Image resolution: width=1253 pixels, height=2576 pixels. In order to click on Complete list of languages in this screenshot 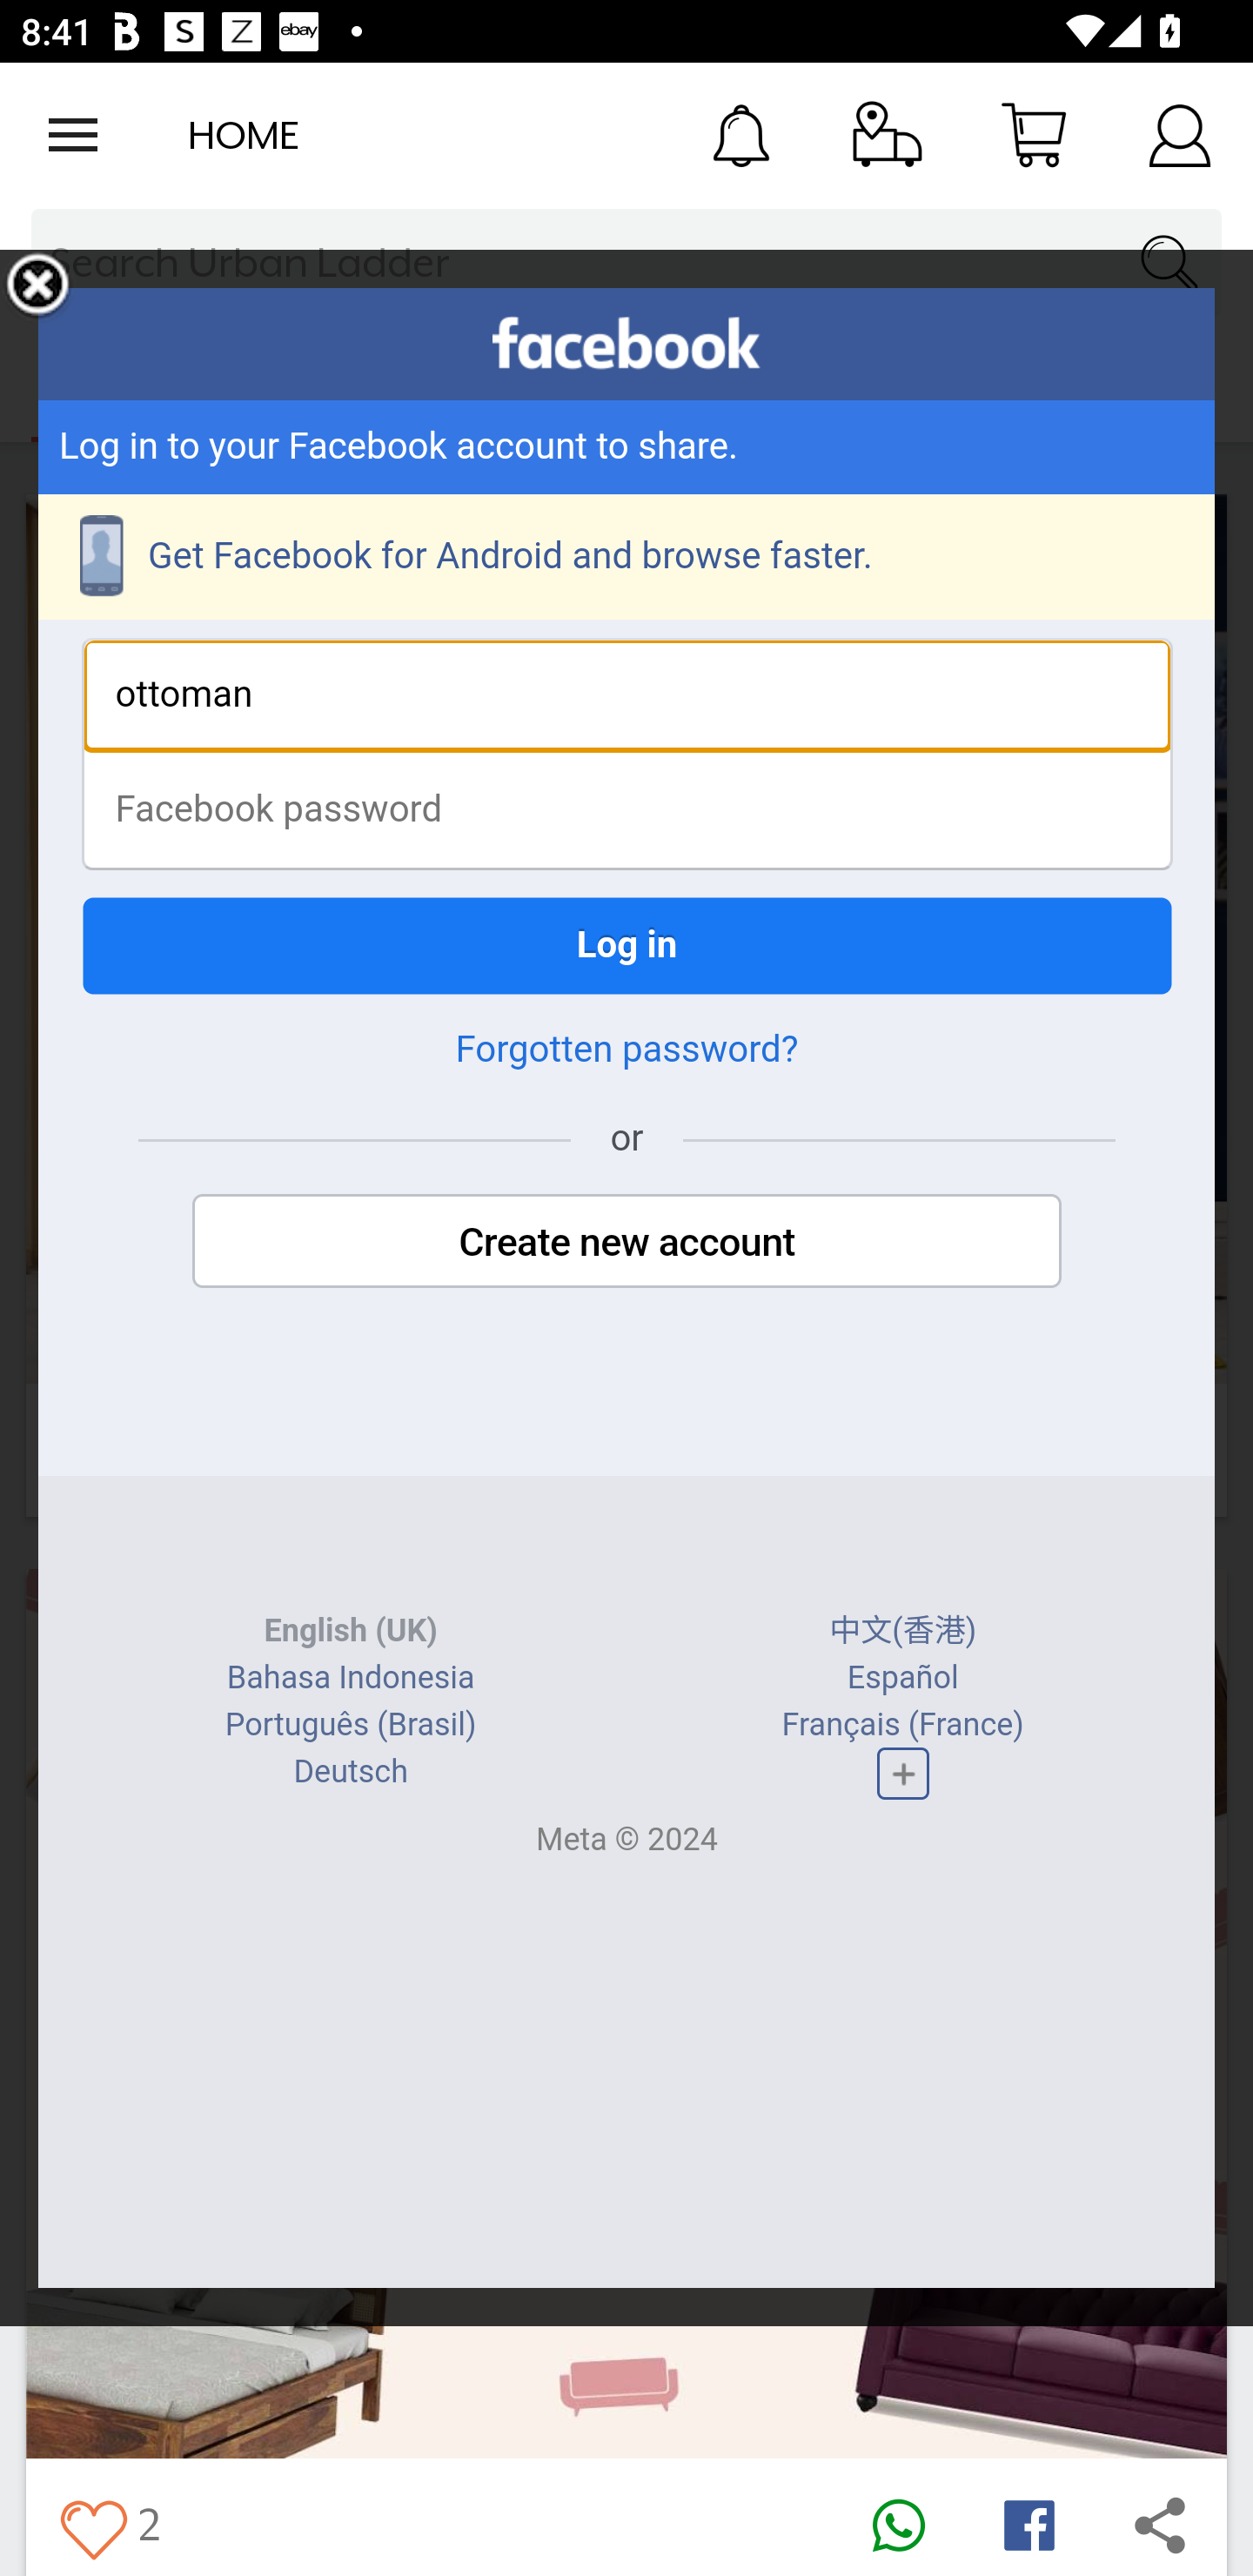, I will do `click(901, 1774)`.